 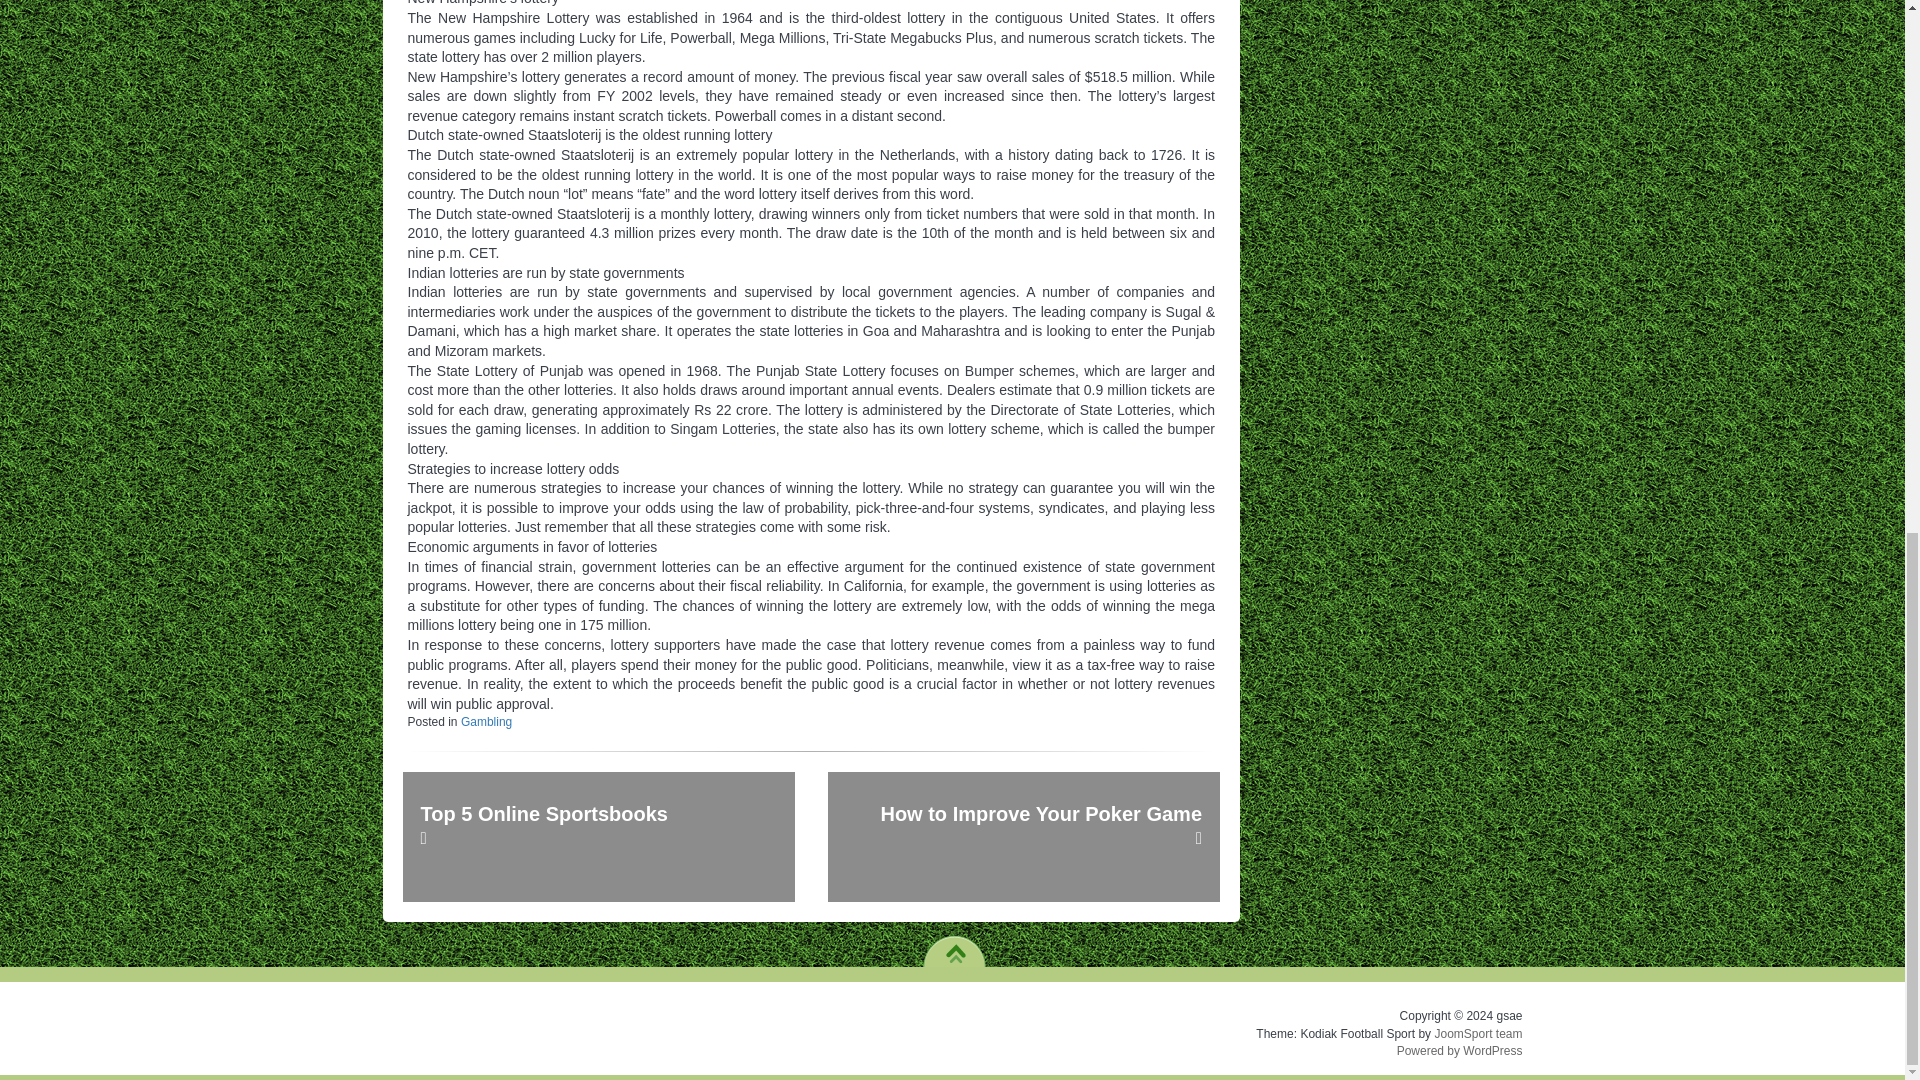 What do you see at coordinates (1023, 836) in the screenshot?
I see `How to Improve Your Poker Game` at bounding box center [1023, 836].